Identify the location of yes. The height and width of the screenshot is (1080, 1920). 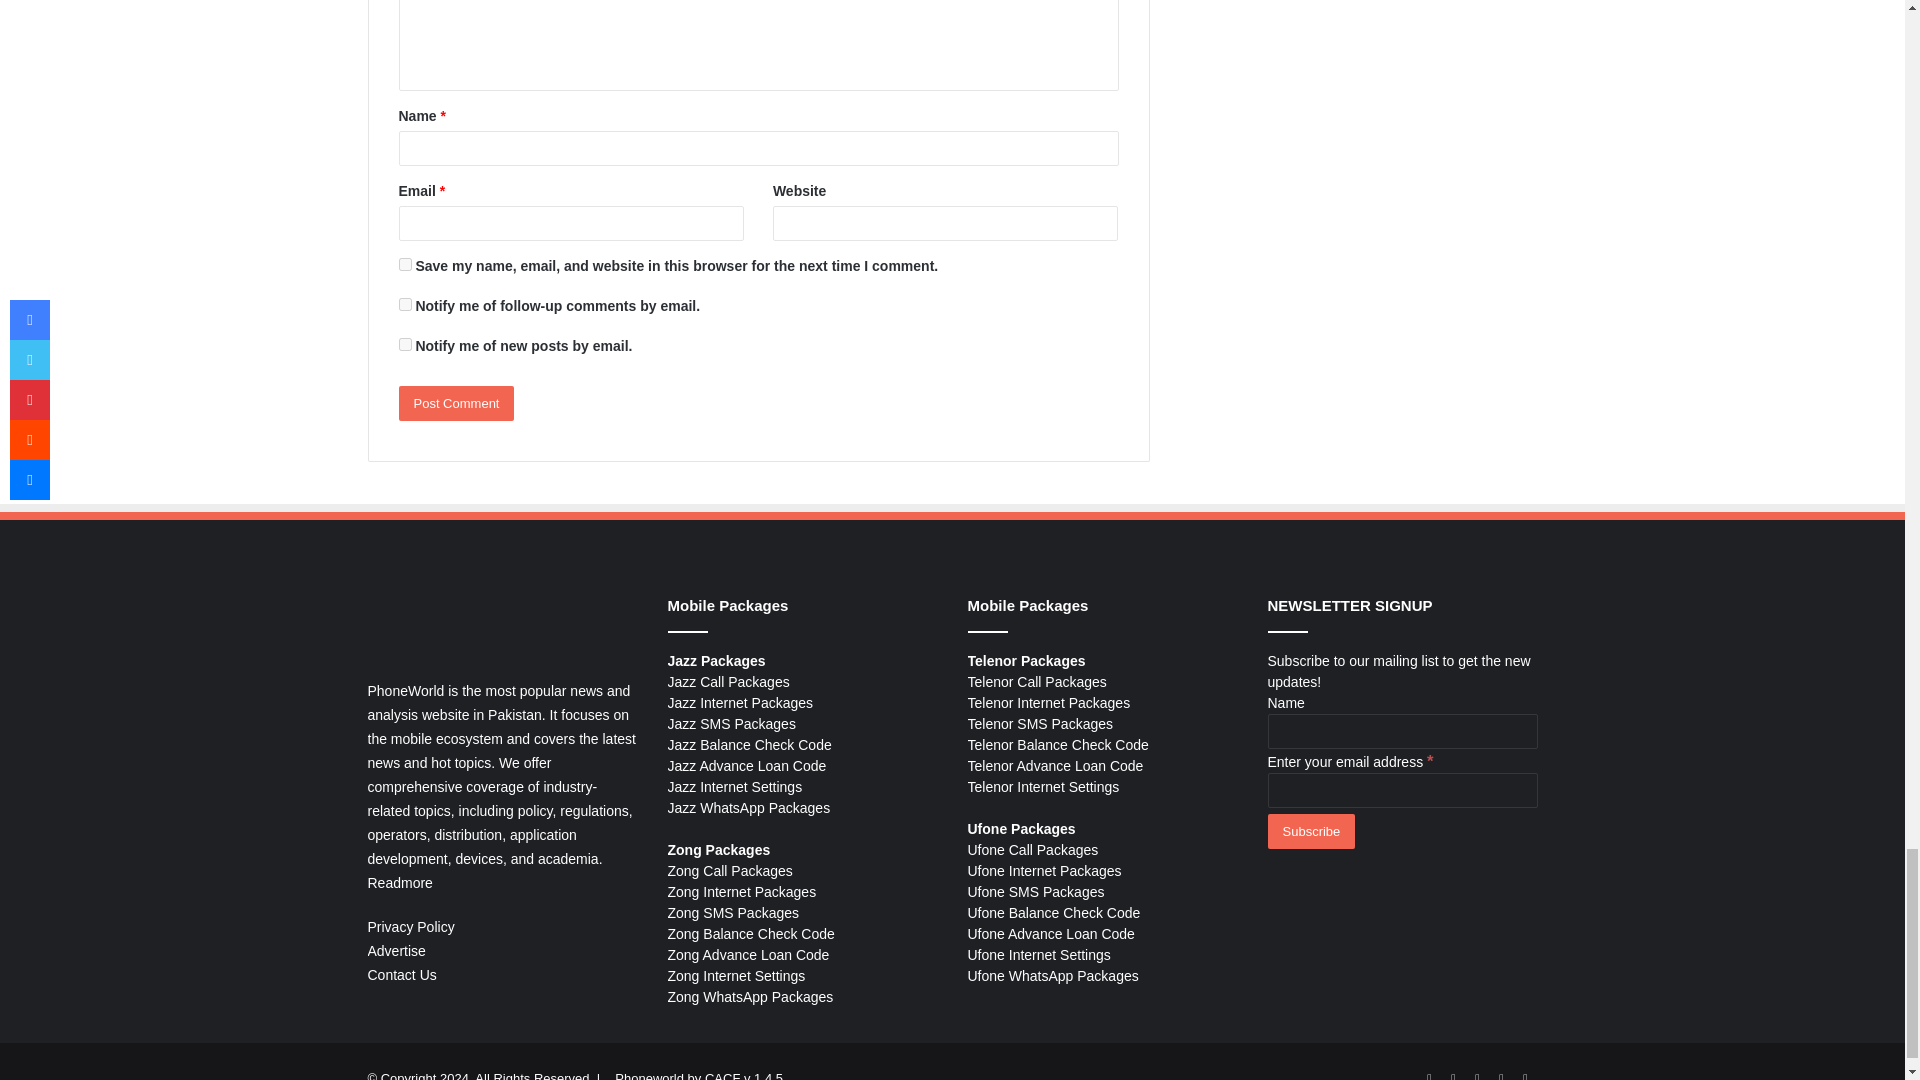
(404, 264).